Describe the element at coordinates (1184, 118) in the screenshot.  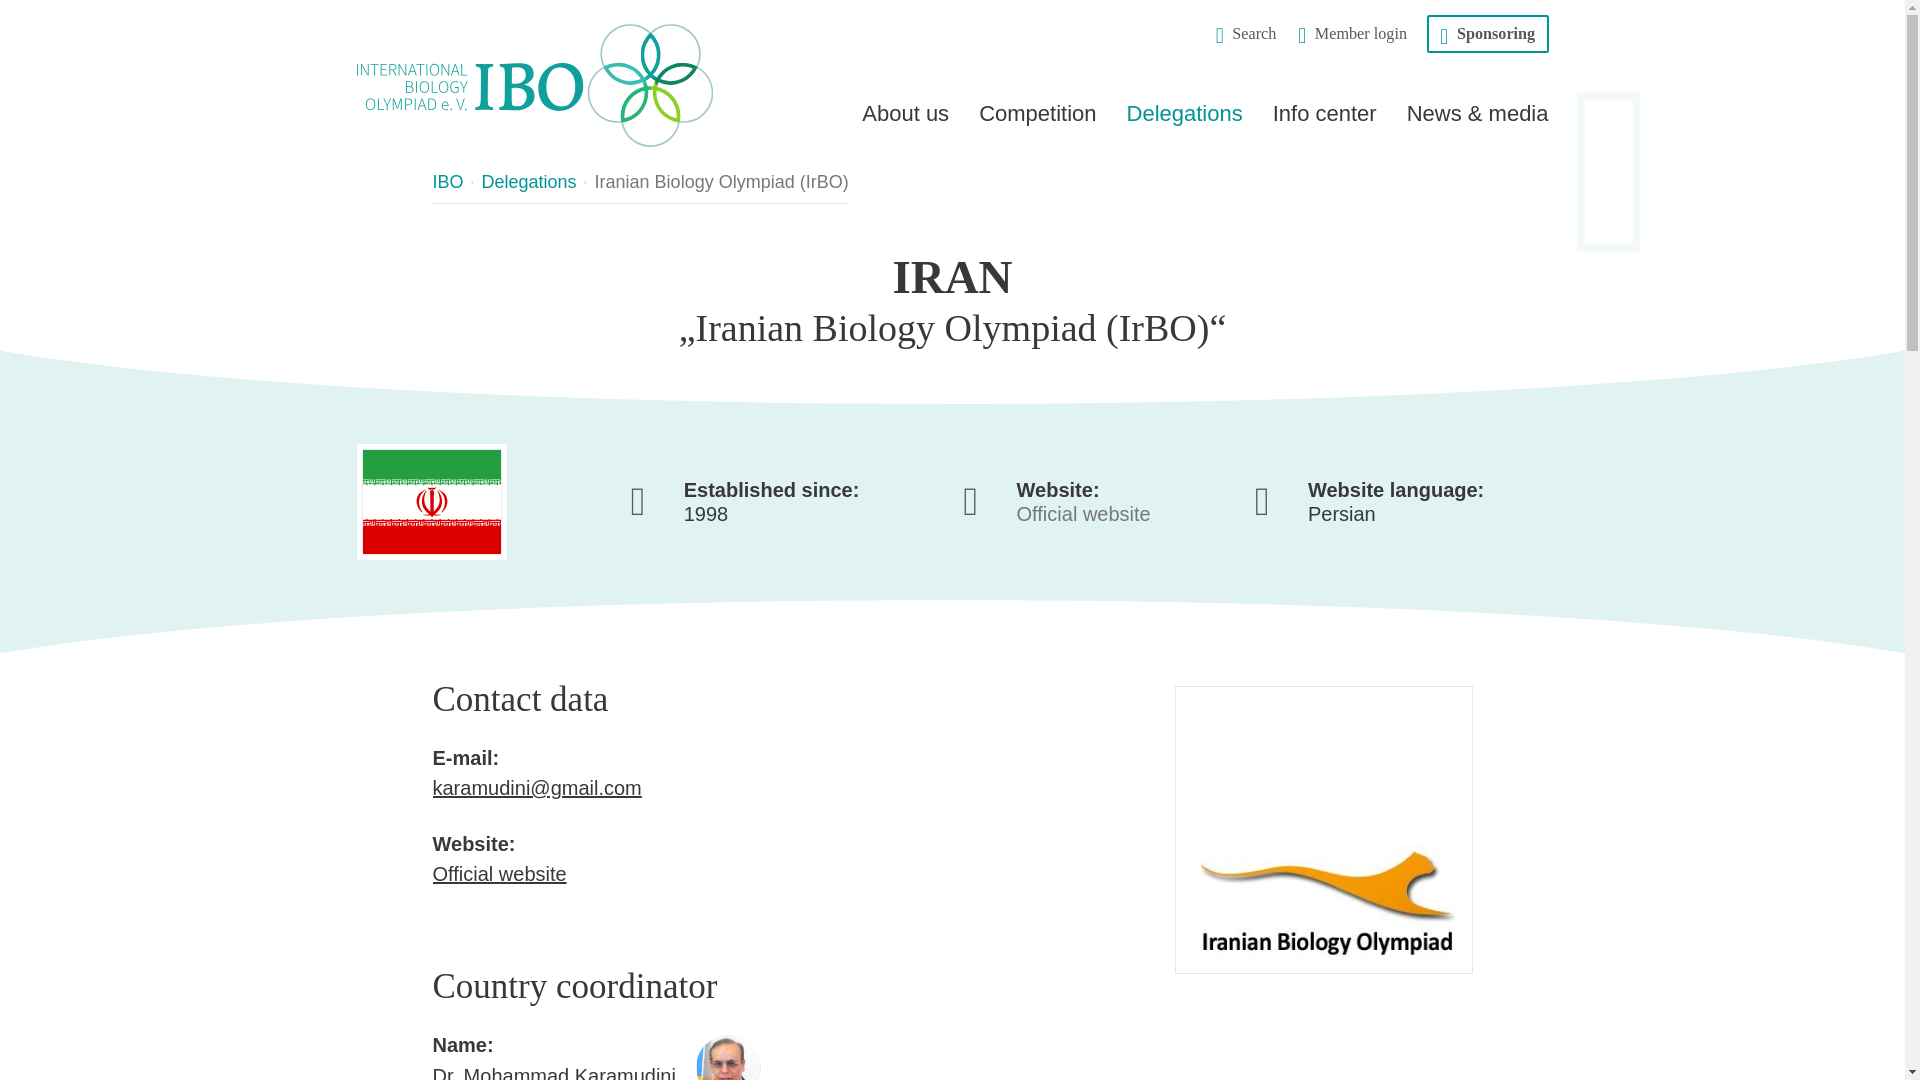
I see `Delegations` at that location.